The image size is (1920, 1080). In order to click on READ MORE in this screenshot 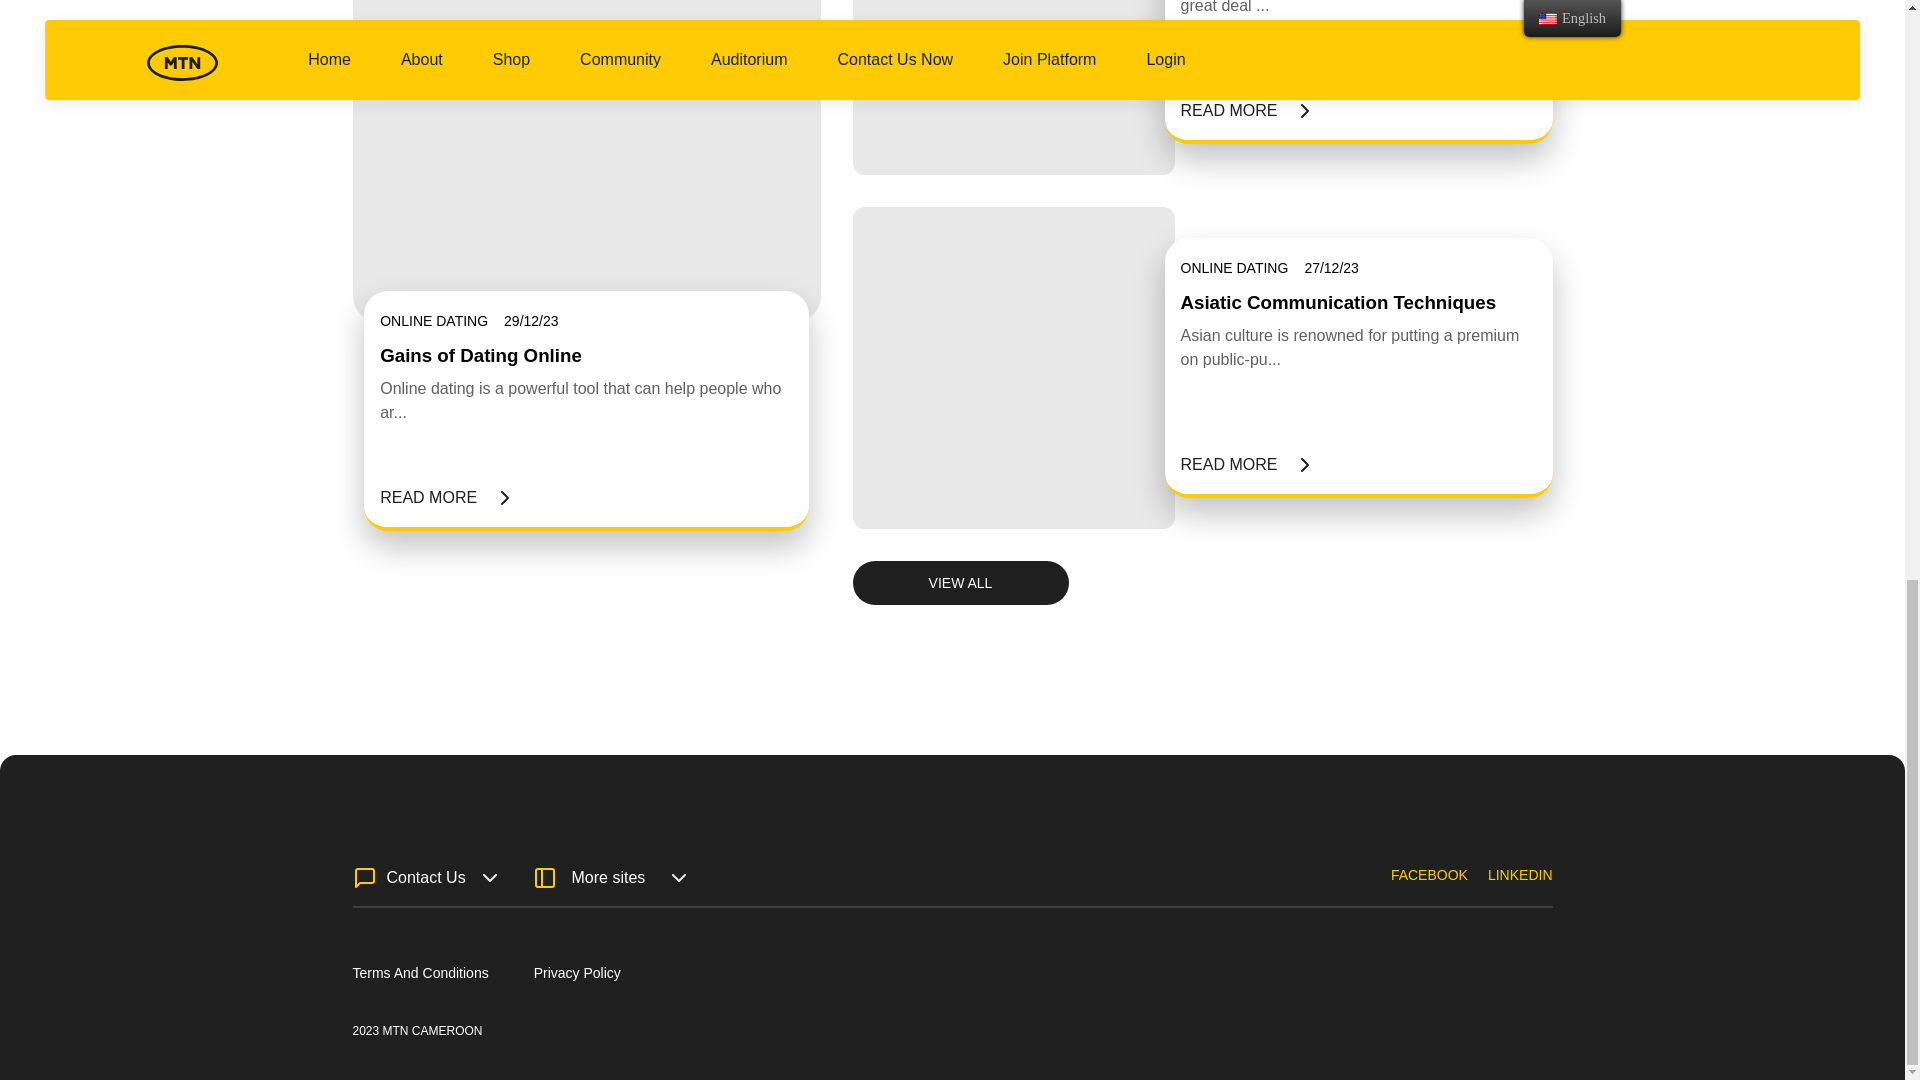, I will do `click(444, 498)`.